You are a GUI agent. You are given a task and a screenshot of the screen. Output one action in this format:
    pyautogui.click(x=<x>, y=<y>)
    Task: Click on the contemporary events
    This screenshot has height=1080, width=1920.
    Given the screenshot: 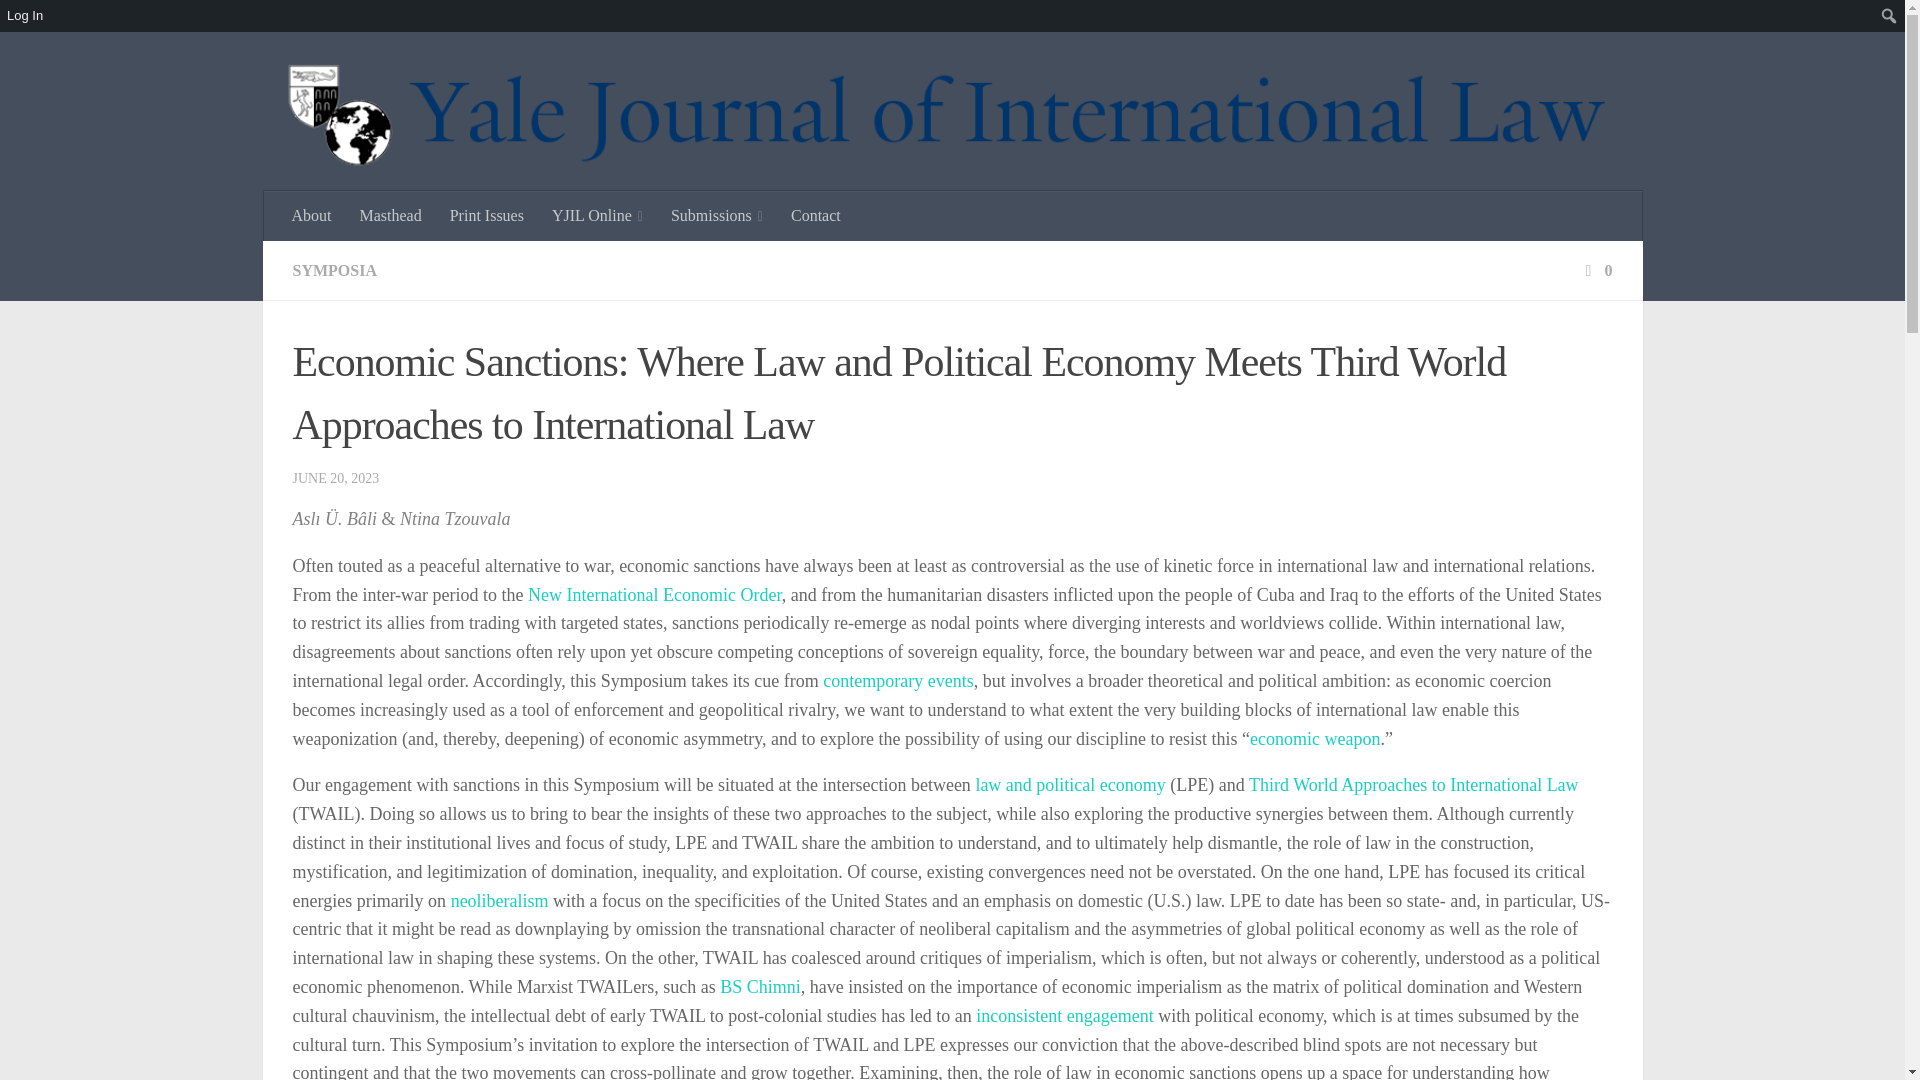 What is the action you would take?
    pyautogui.click(x=898, y=680)
    